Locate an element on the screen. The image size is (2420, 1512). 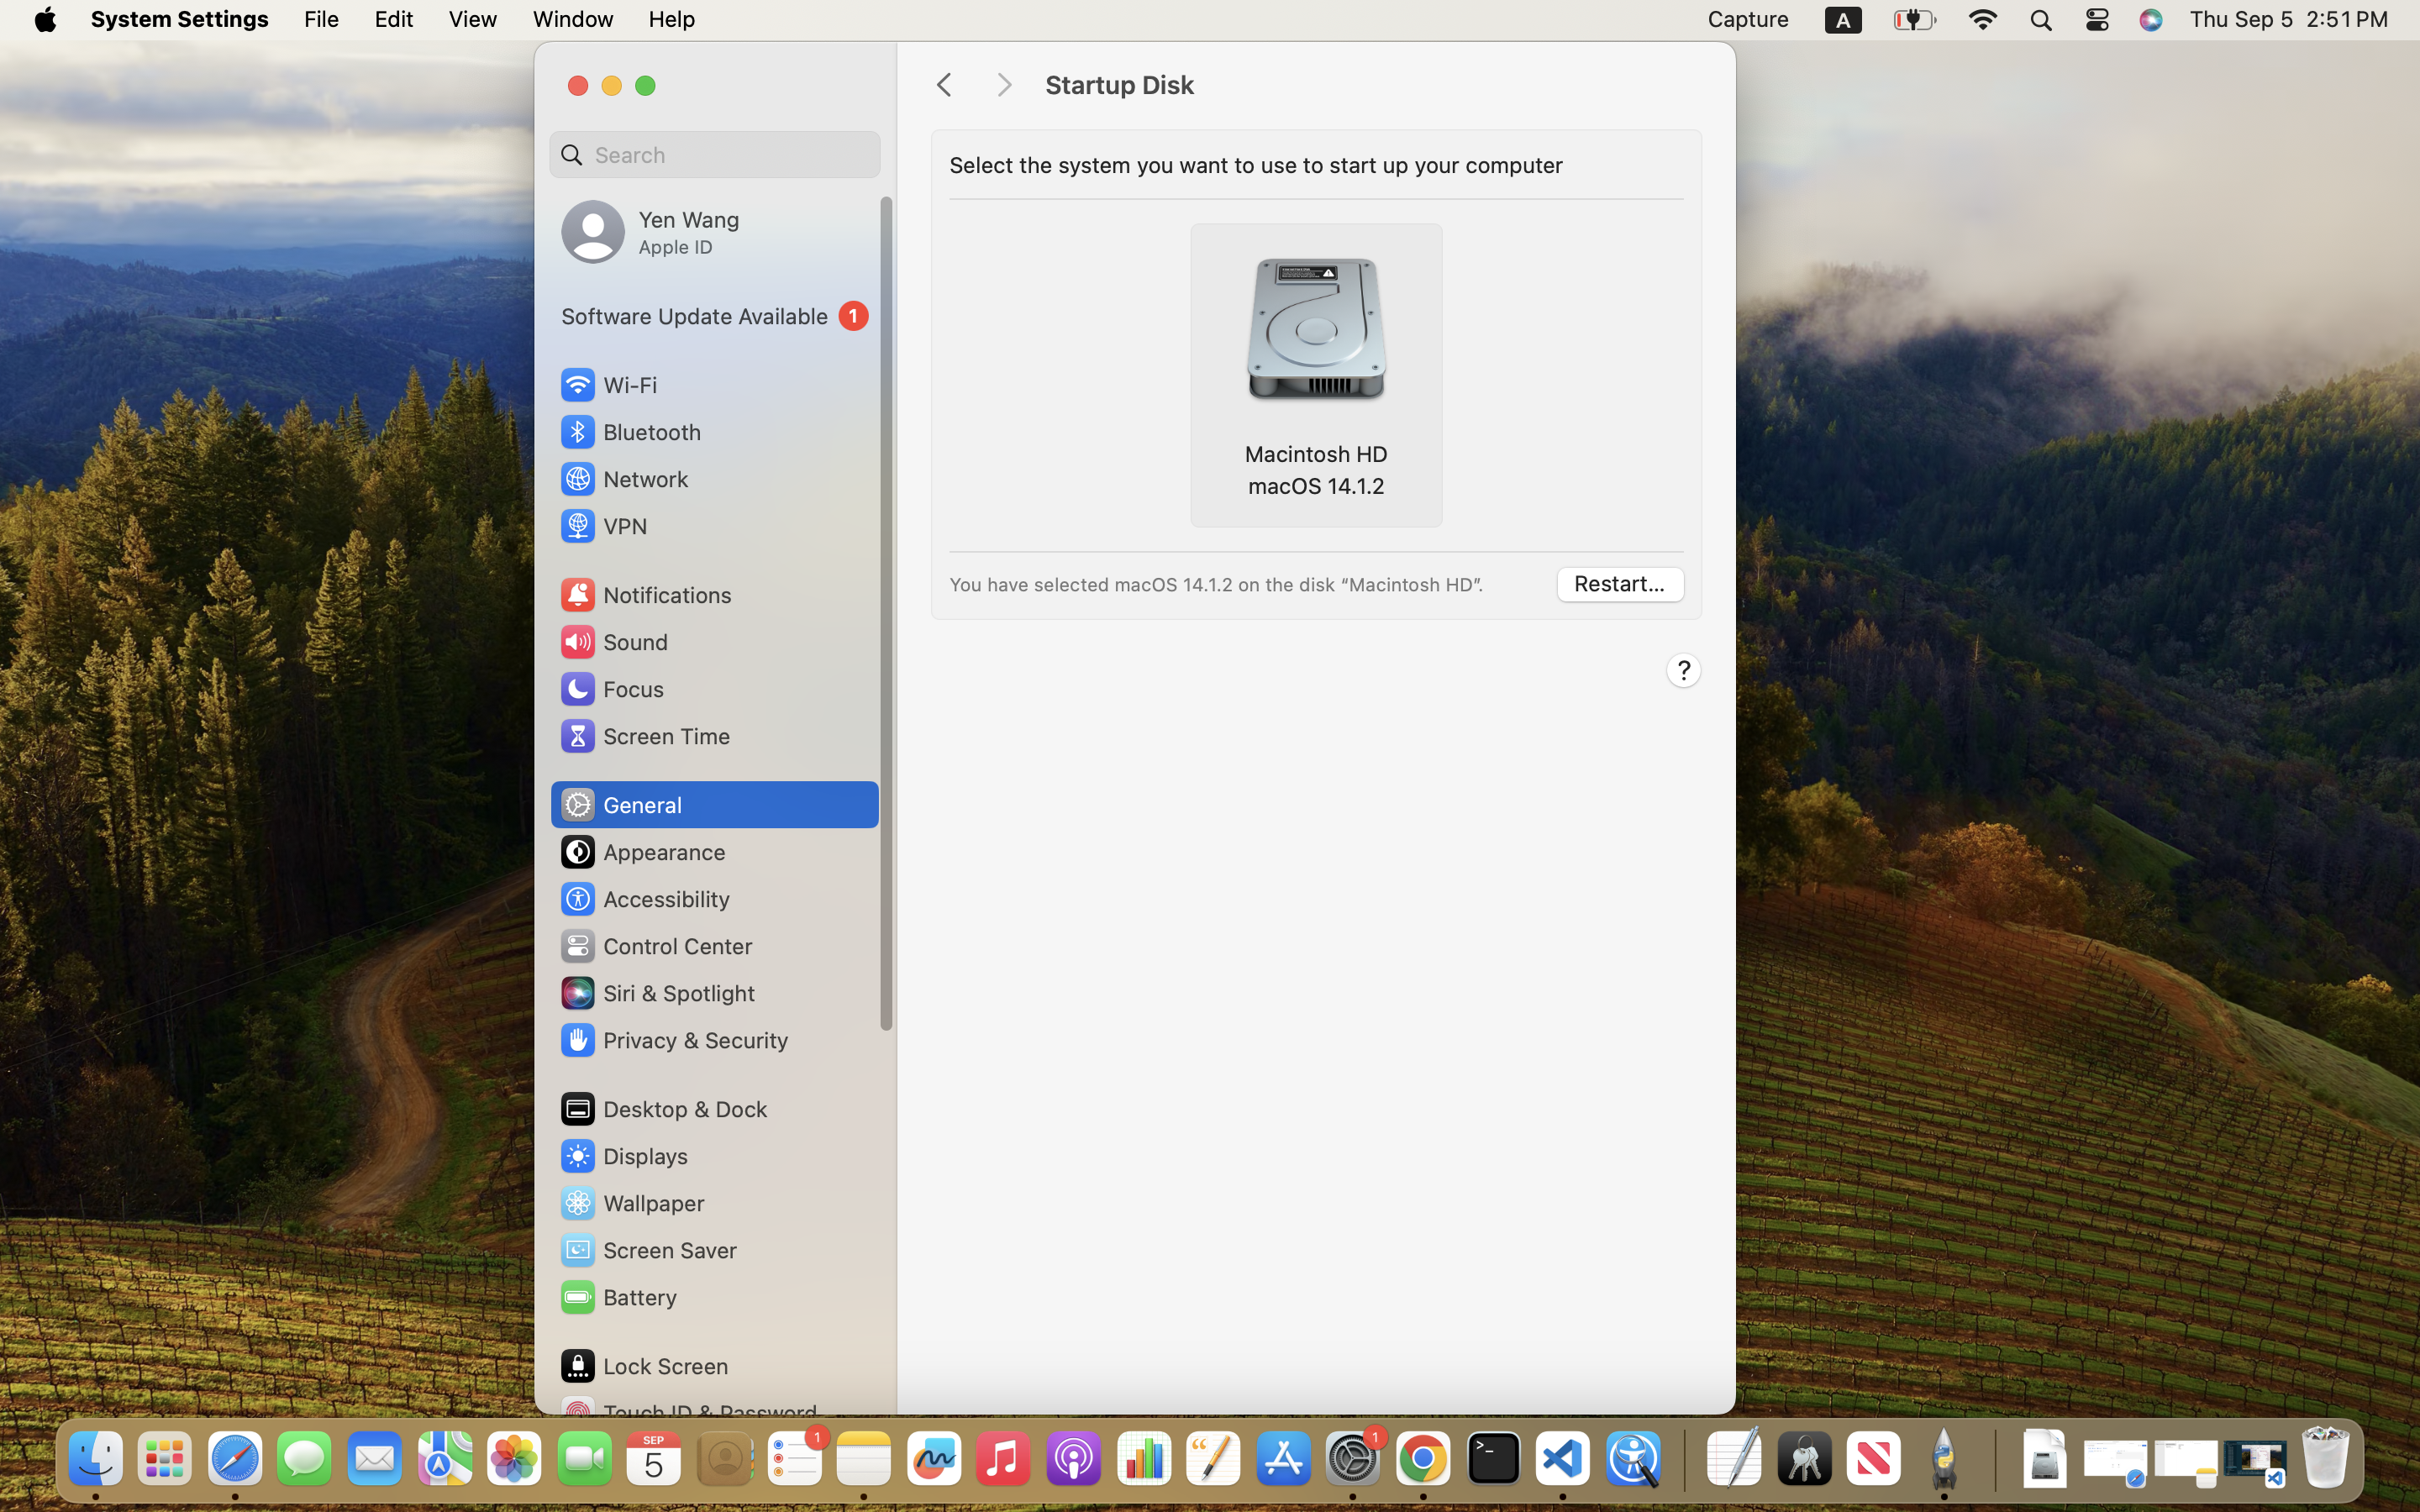
Startup Disk is located at coordinates (1373, 86).